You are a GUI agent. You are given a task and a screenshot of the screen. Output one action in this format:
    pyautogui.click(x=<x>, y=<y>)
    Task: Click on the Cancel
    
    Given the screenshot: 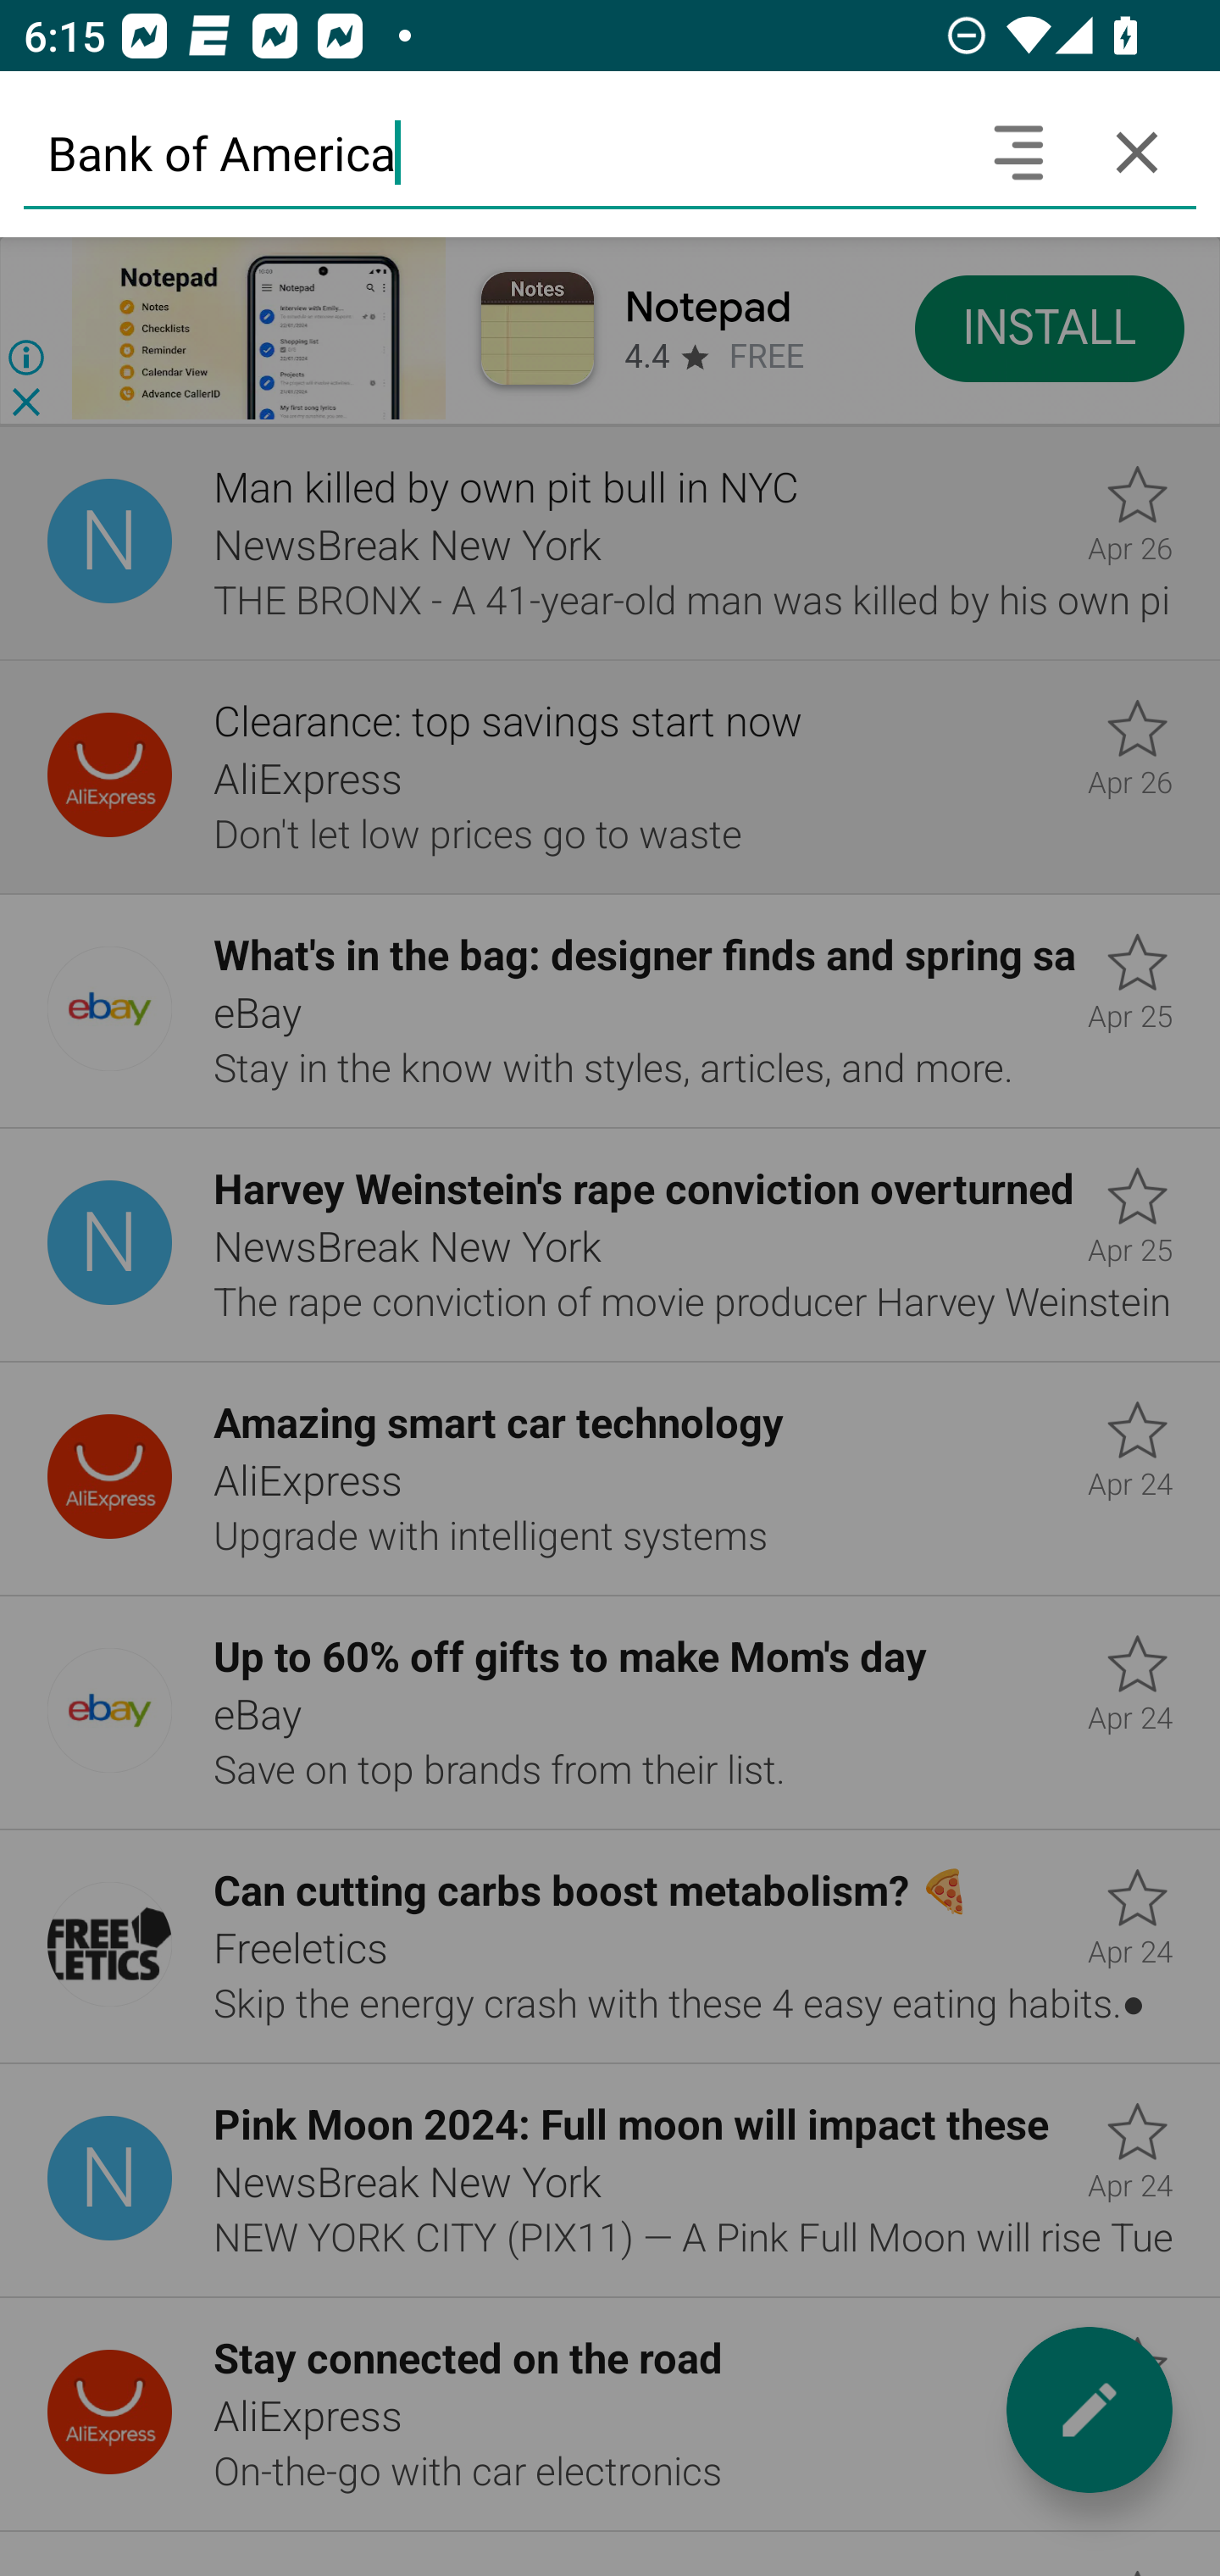 What is the action you would take?
    pyautogui.click(x=1137, y=152)
    